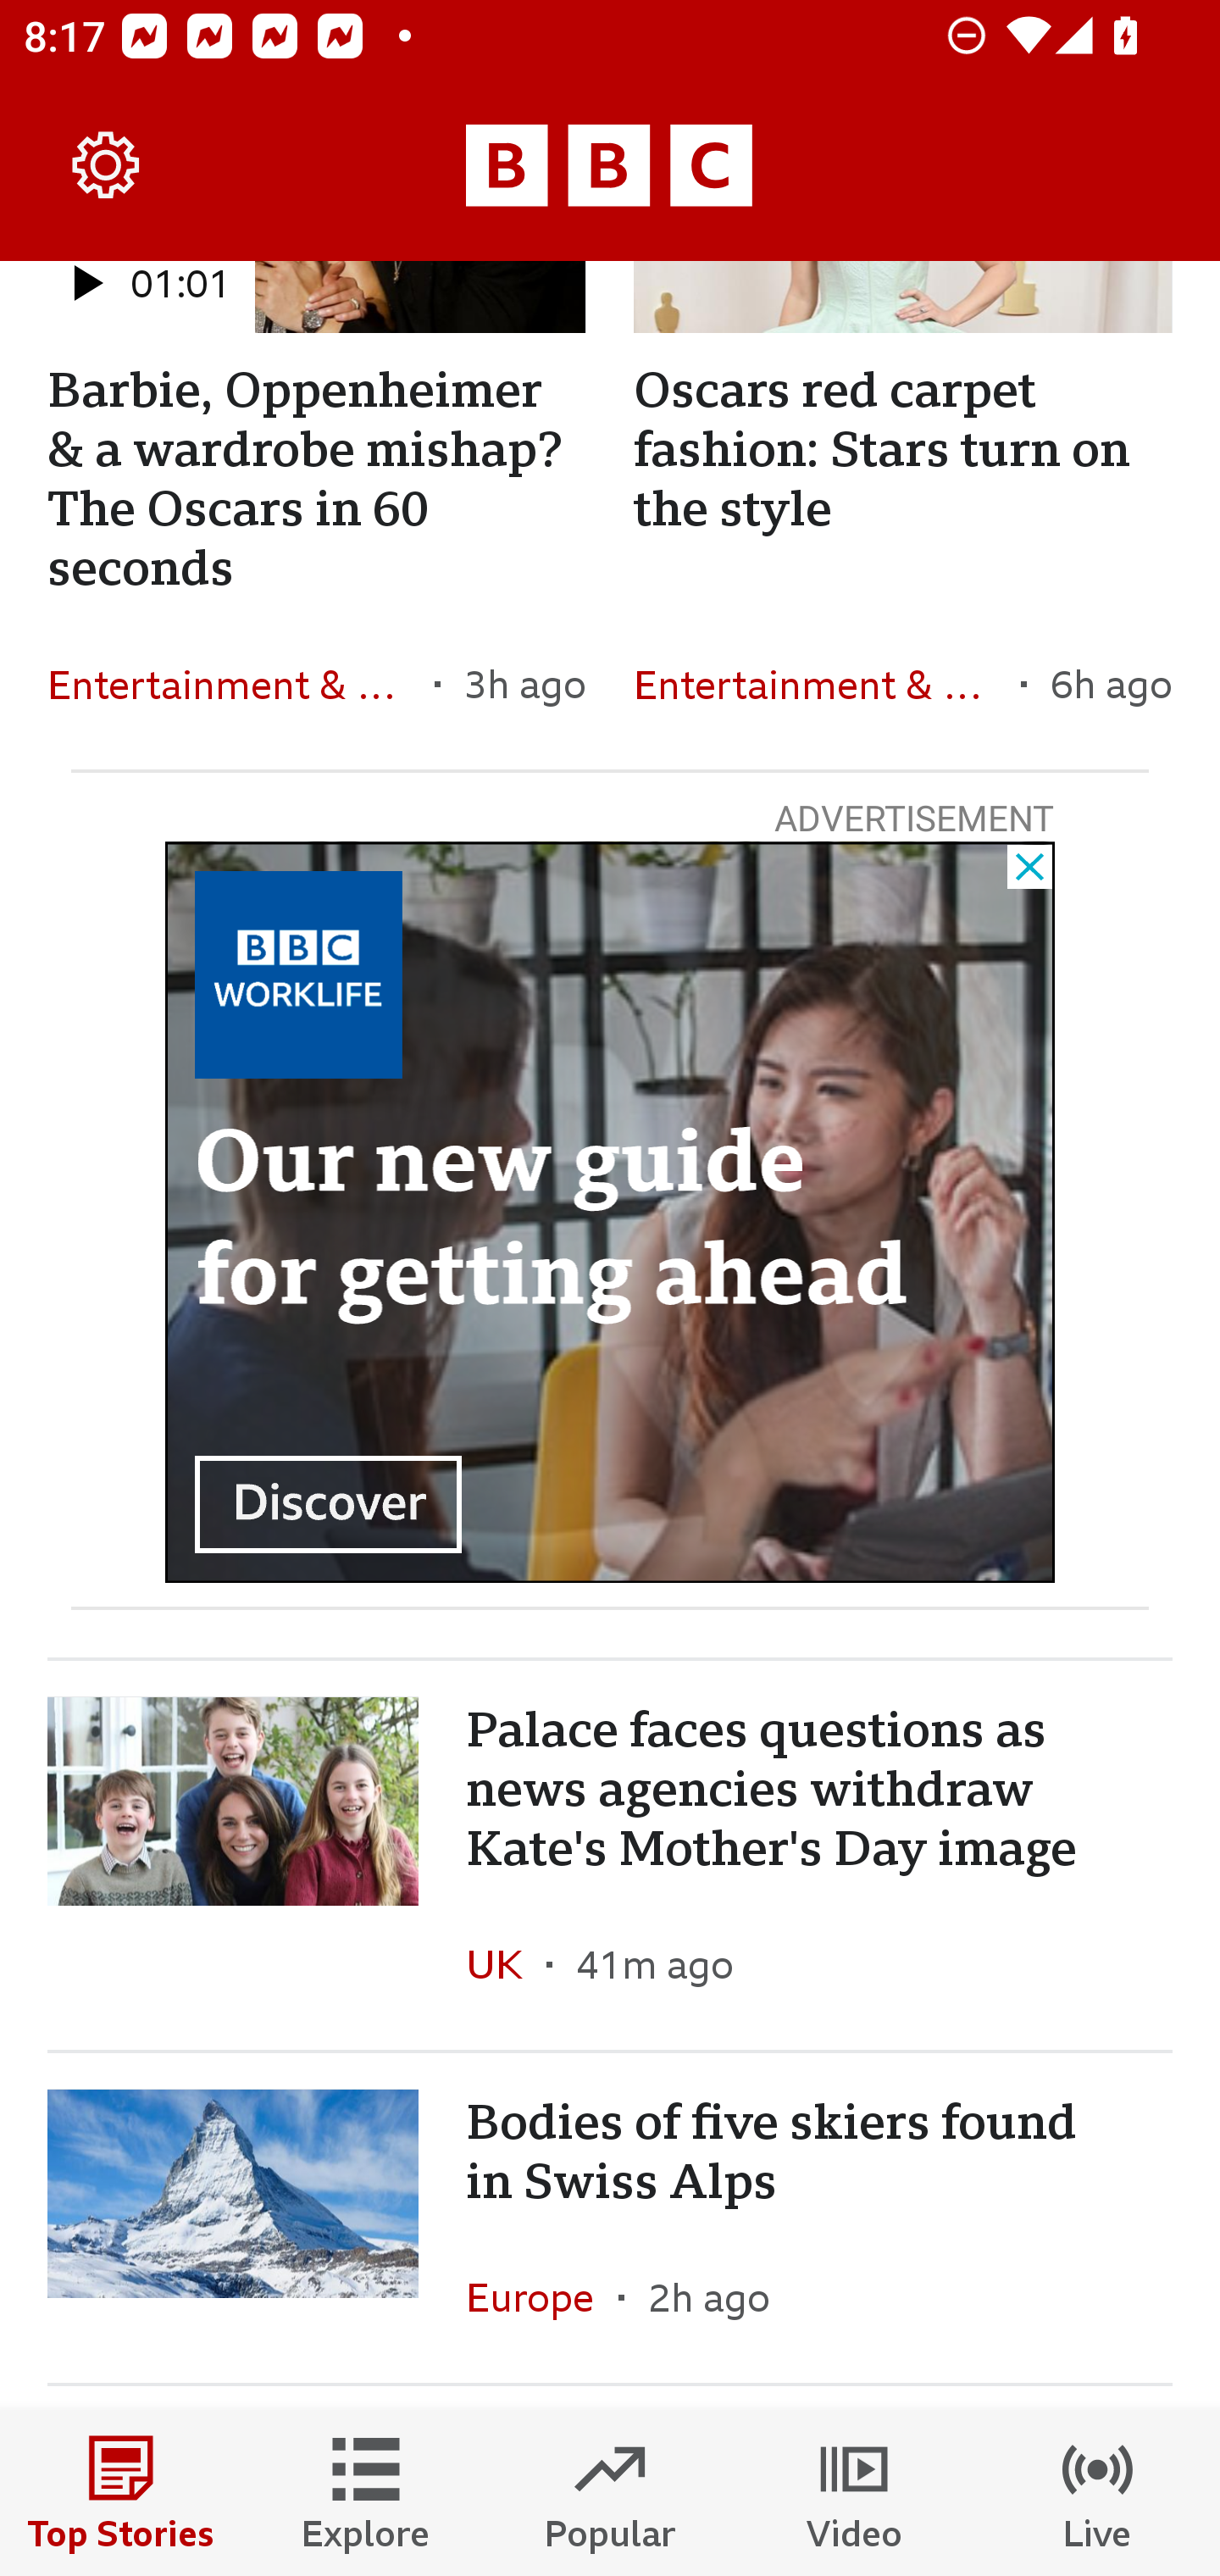  What do you see at coordinates (854, 2493) in the screenshot?
I see `Video` at bounding box center [854, 2493].